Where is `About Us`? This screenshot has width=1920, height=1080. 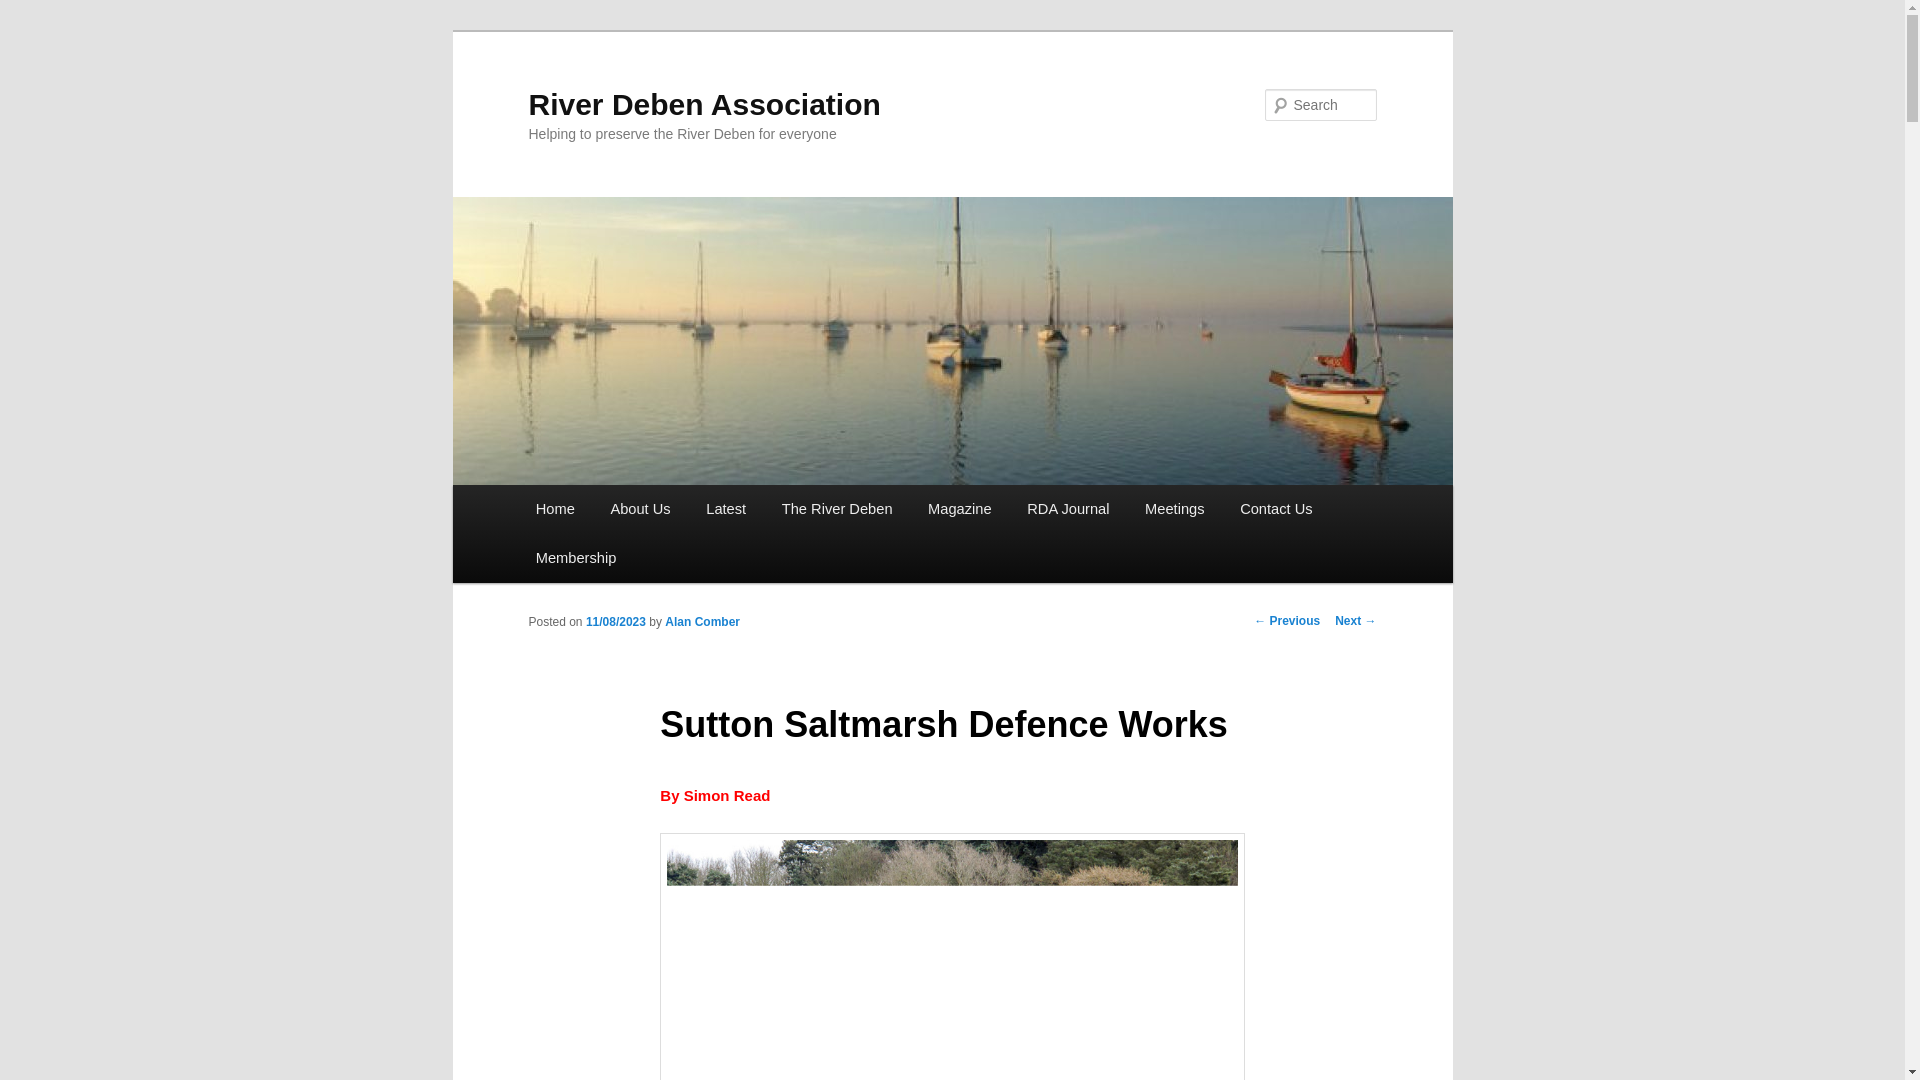 About Us is located at coordinates (641, 508).